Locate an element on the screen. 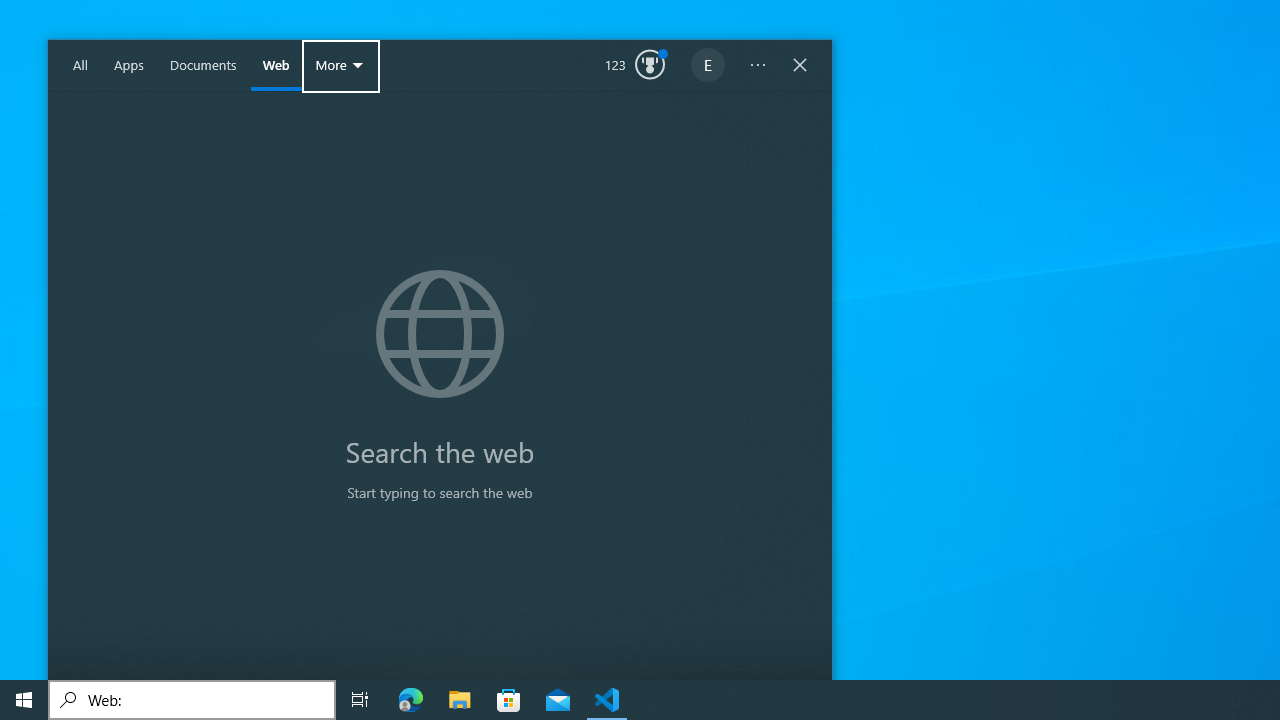  Apps is located at coordinates (129, 66).